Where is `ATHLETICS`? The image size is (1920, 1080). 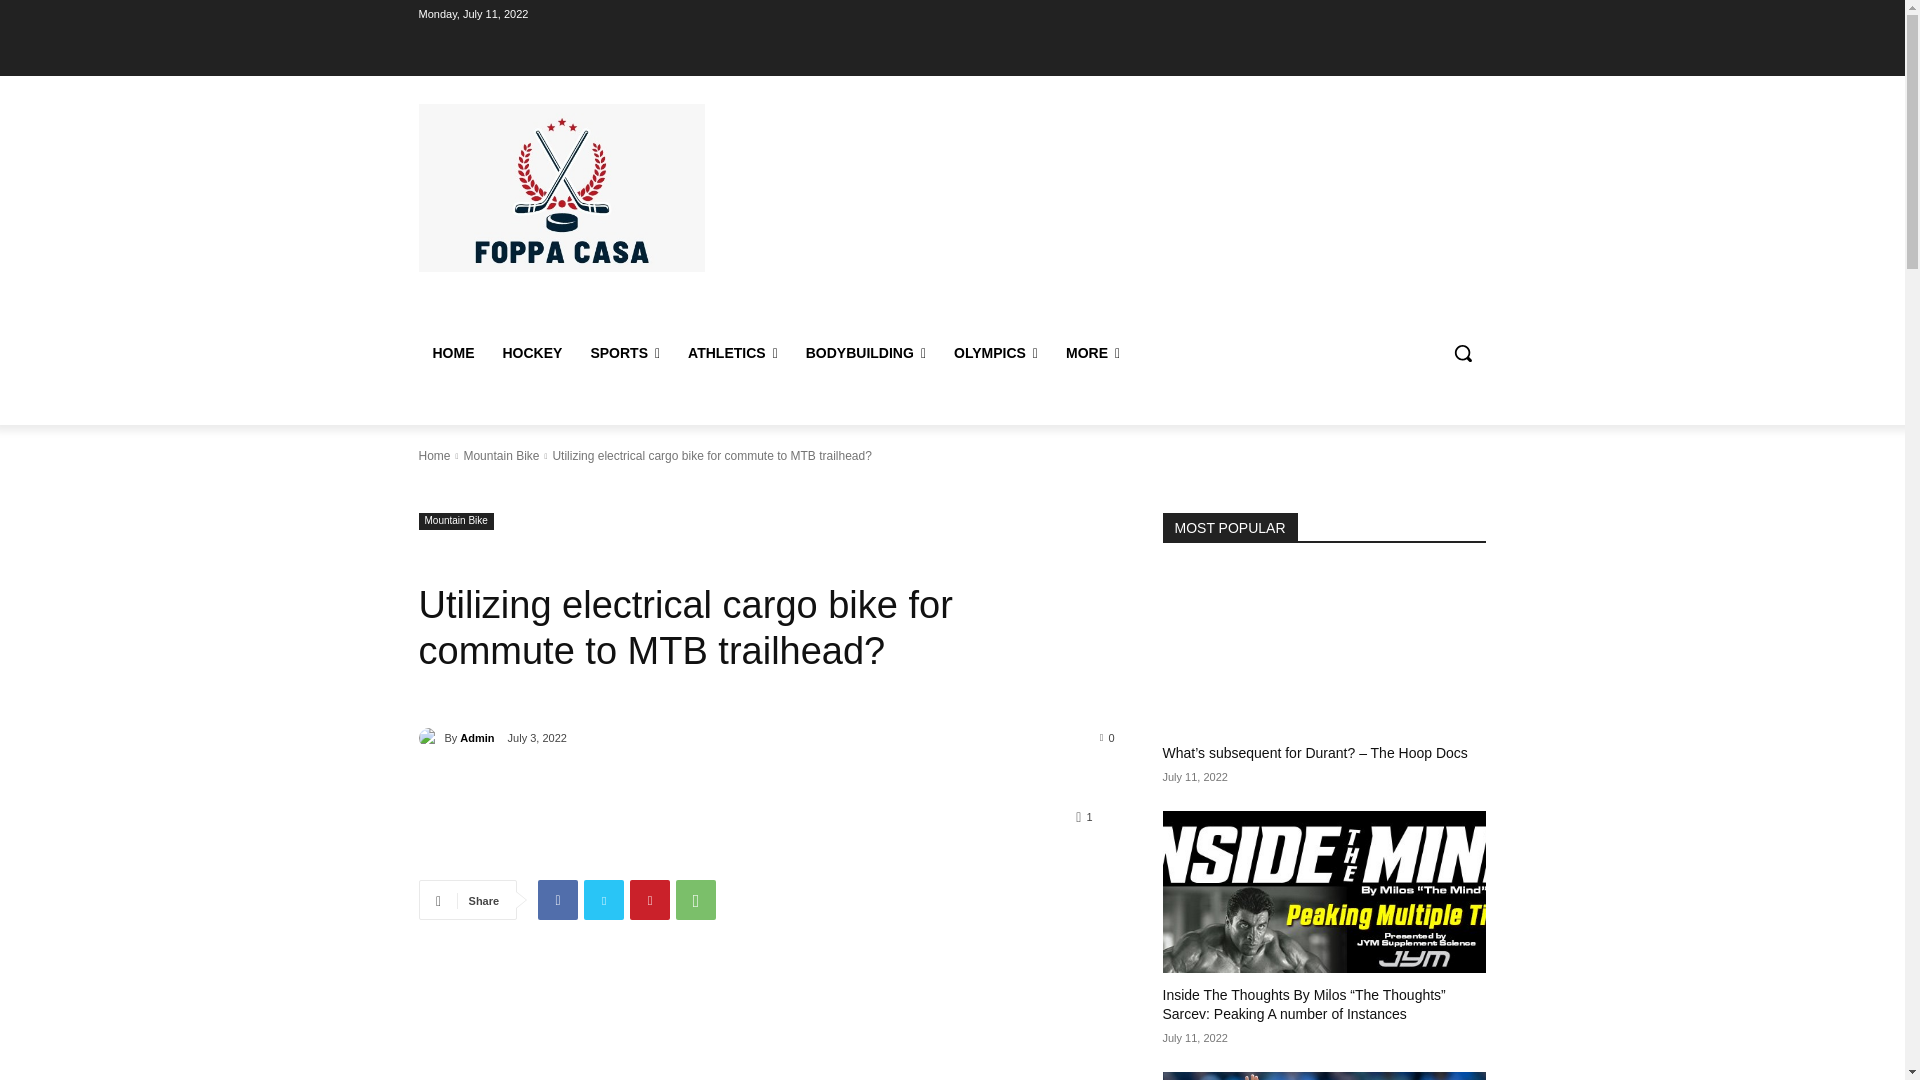 ATHLETICS is located at coordinates (732, 352).